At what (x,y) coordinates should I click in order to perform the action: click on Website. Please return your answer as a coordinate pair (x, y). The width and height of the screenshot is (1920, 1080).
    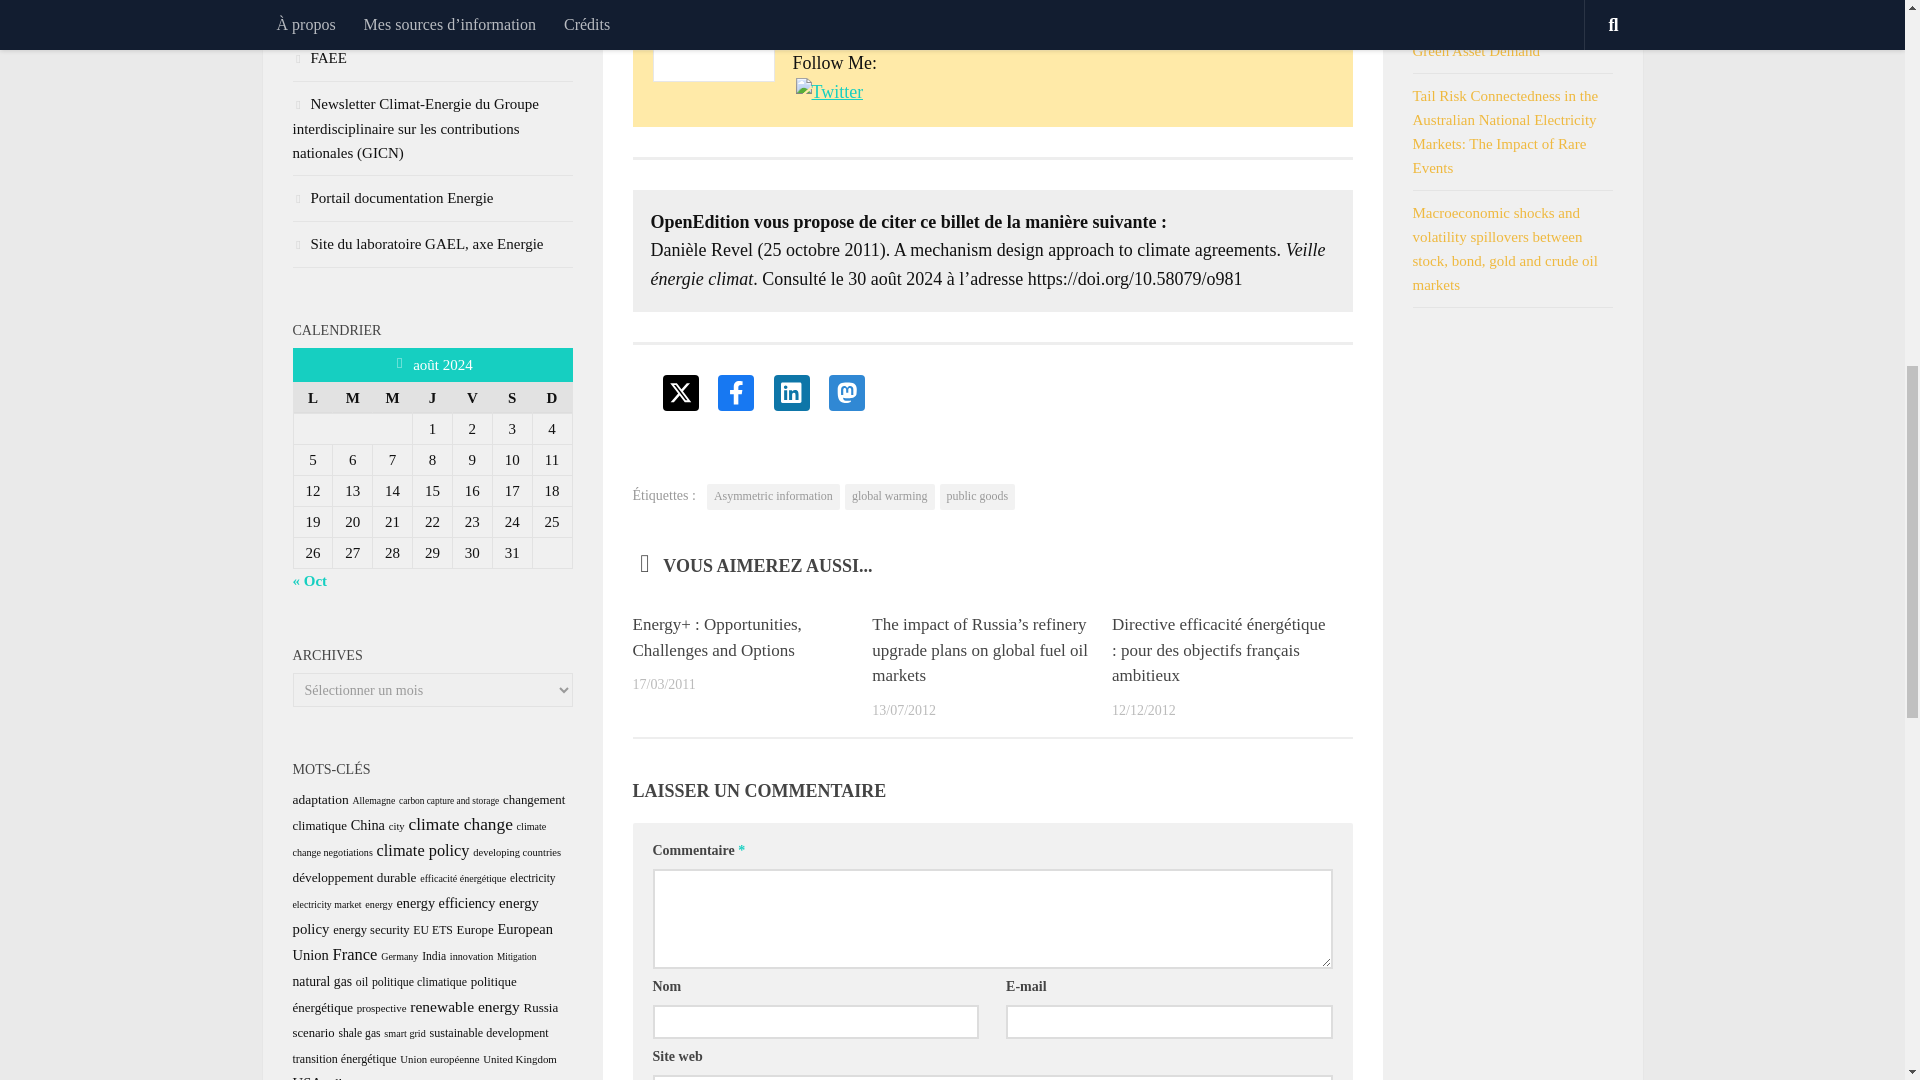
    Looking at the image, I should click on (917, 28).